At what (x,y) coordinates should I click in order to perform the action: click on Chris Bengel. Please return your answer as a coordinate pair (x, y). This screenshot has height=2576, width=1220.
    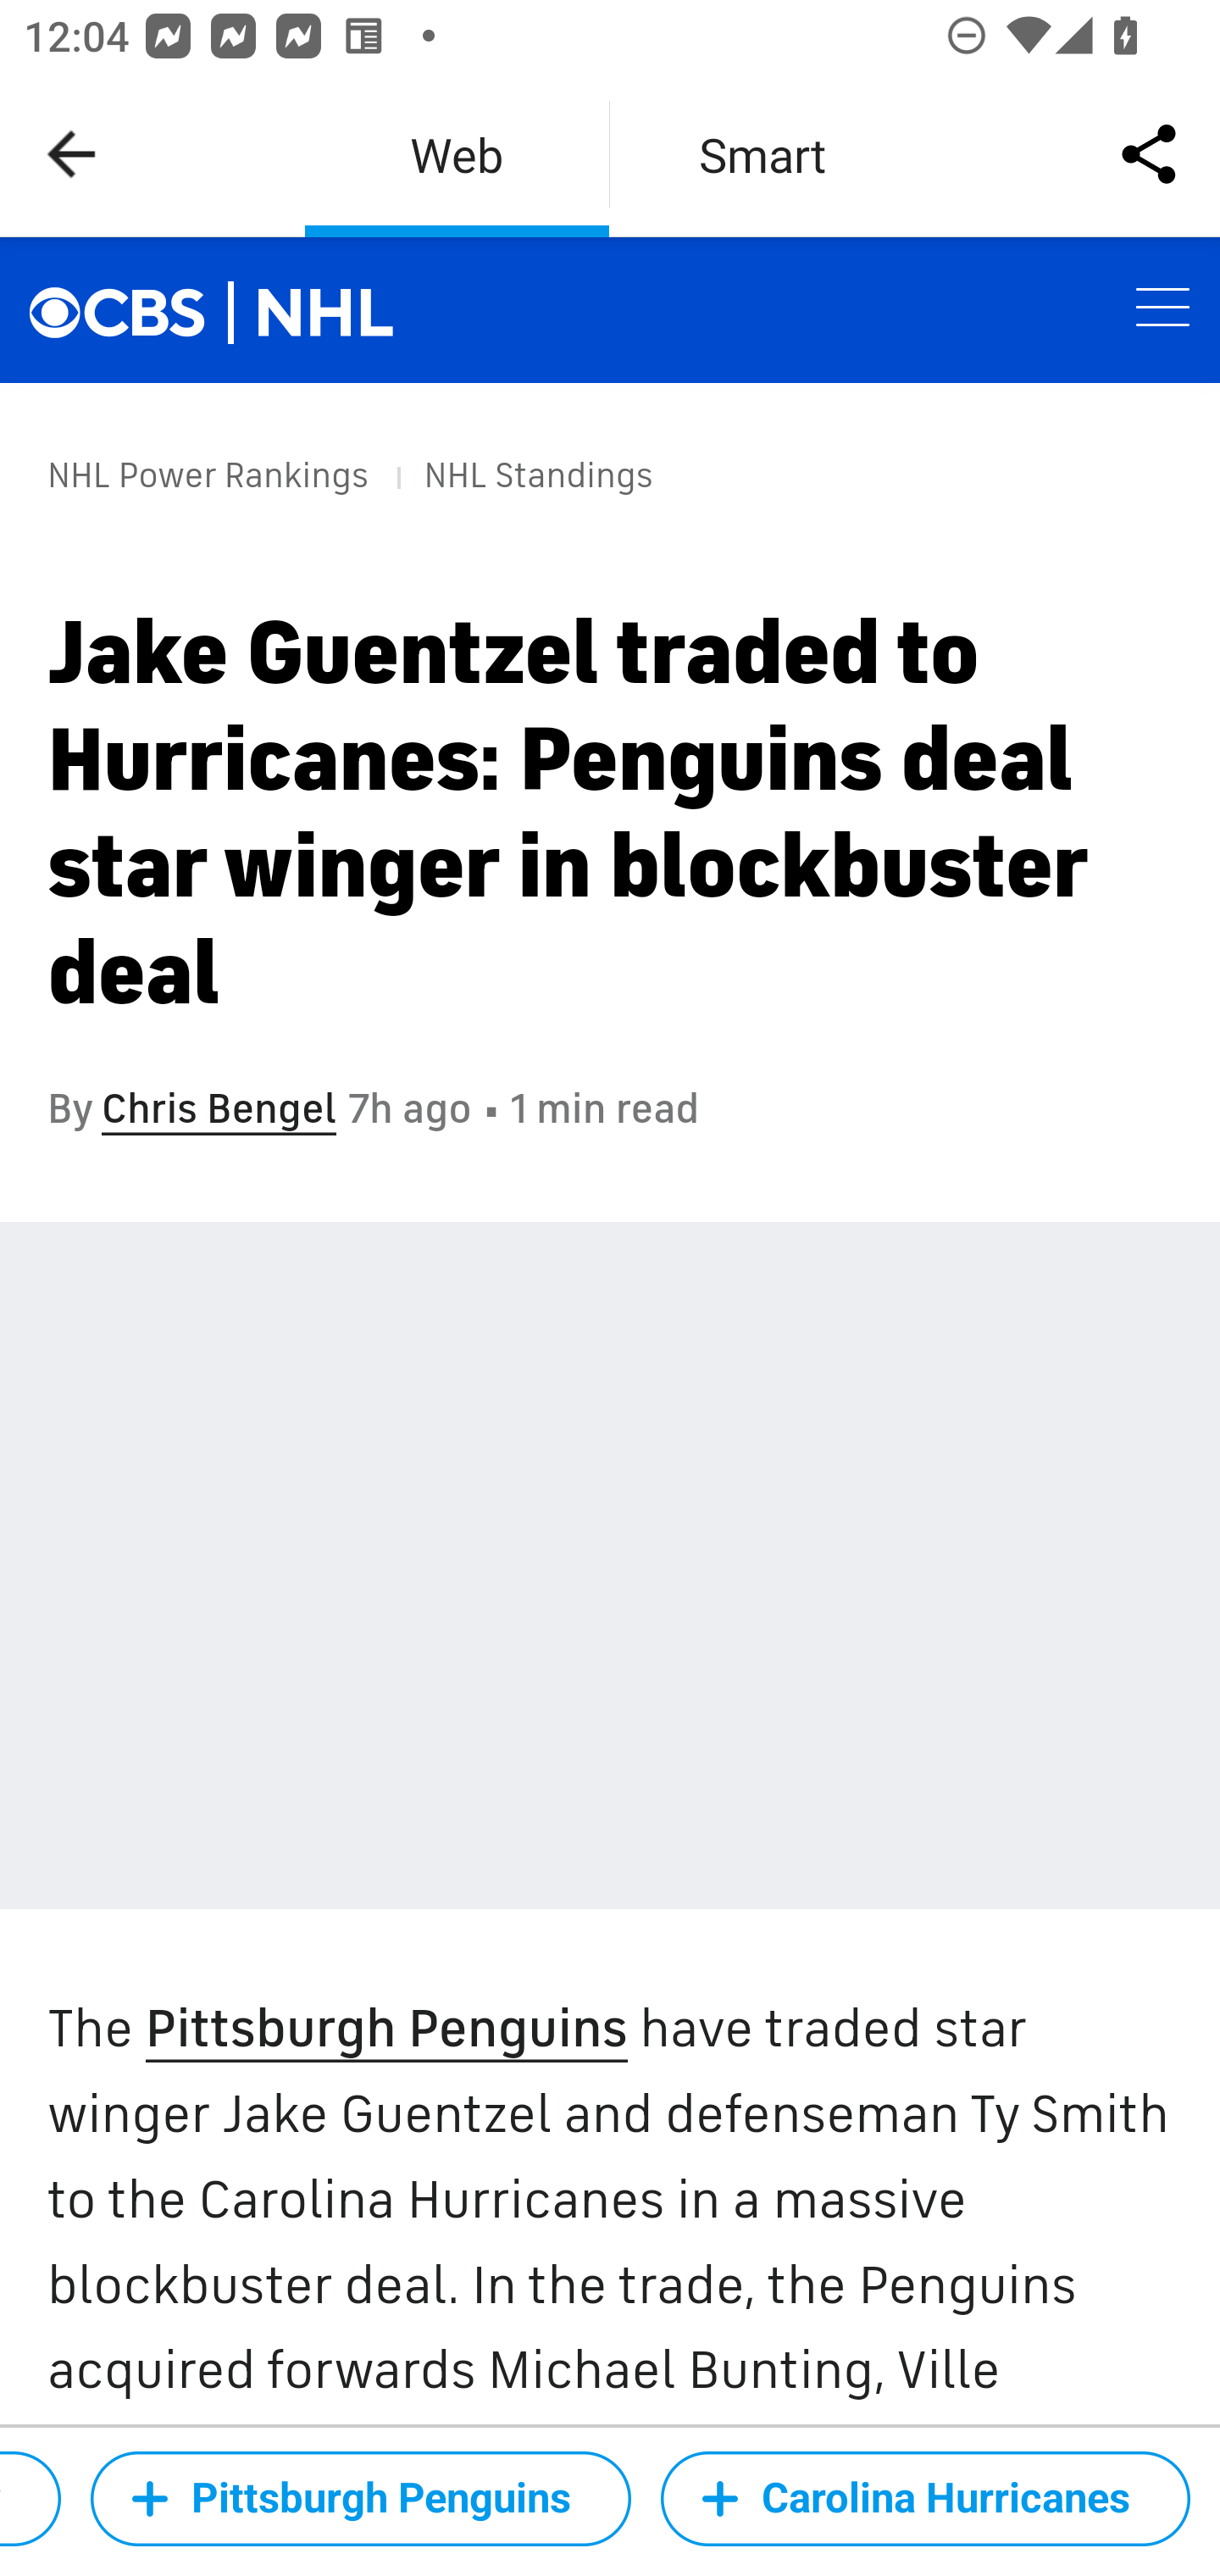
    Looking at the image, I should click on (219, 1108).